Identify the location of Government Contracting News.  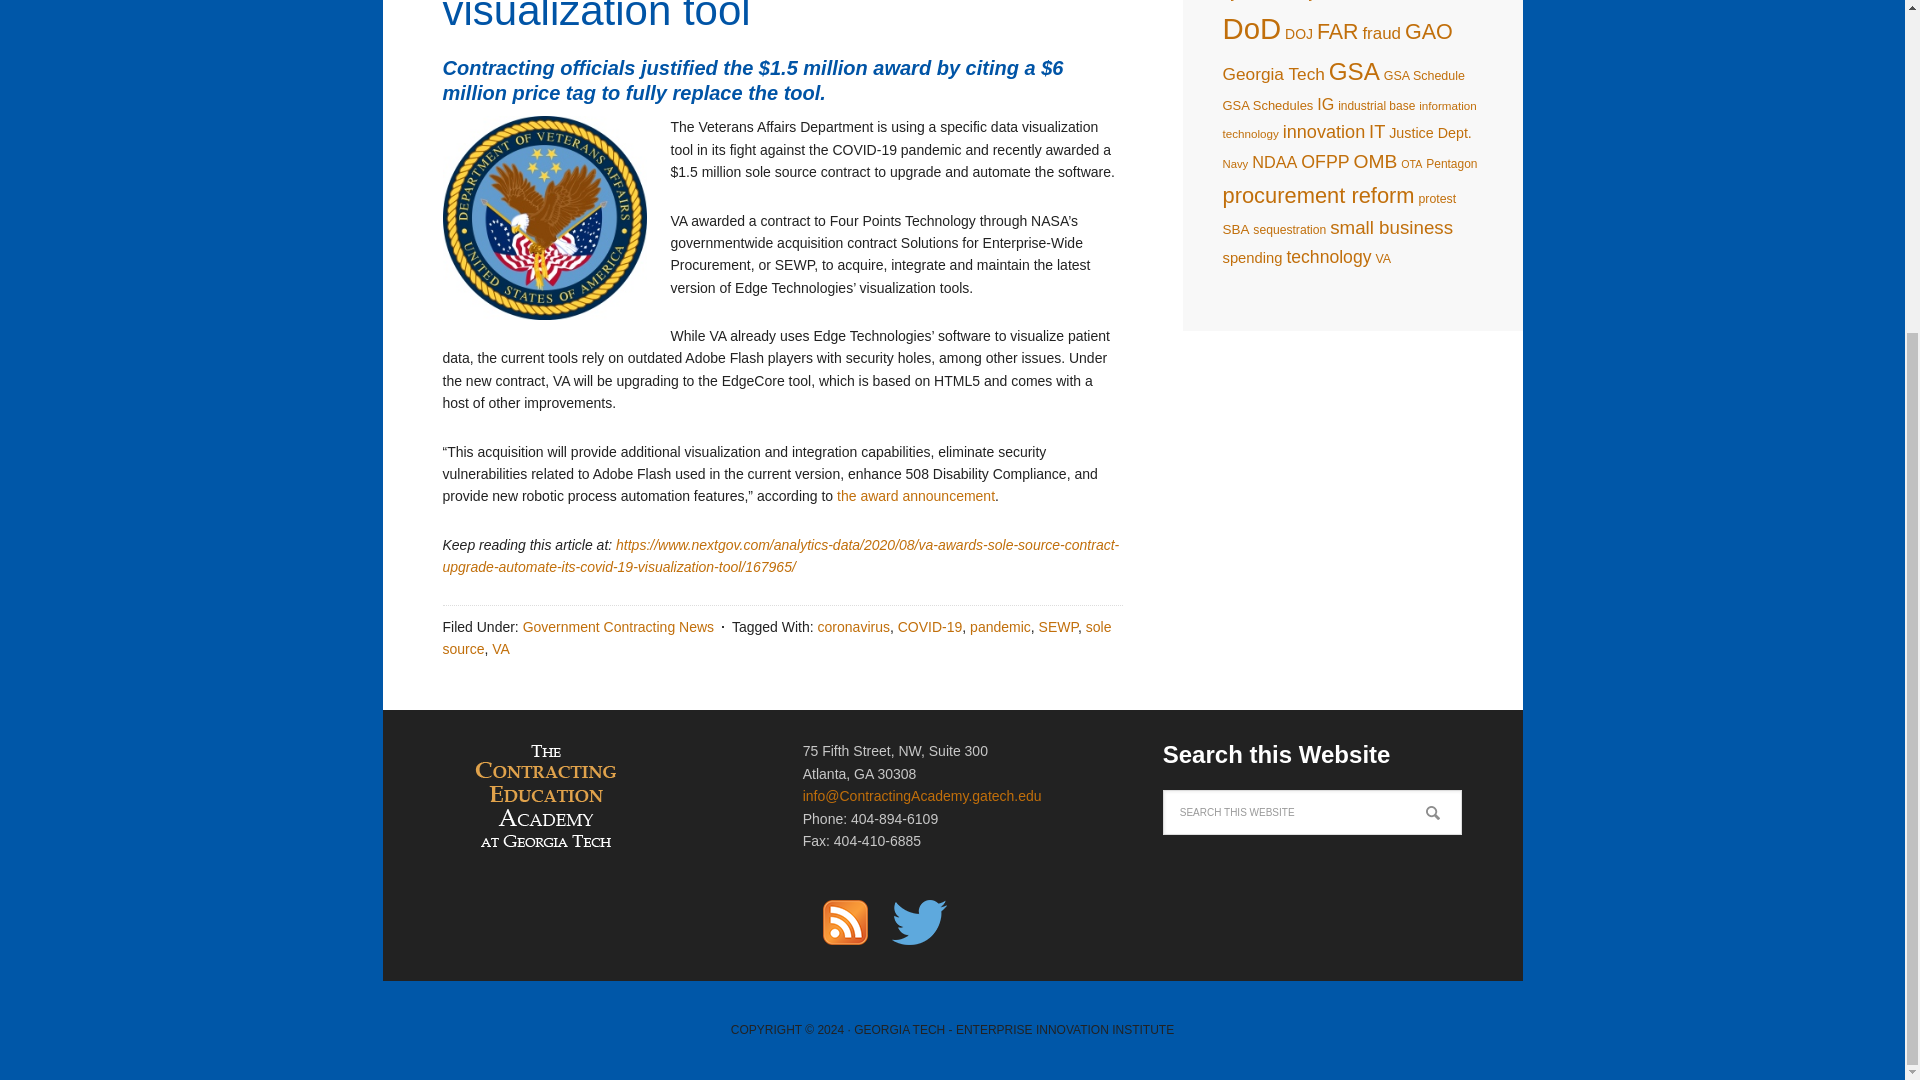
(618, 626).